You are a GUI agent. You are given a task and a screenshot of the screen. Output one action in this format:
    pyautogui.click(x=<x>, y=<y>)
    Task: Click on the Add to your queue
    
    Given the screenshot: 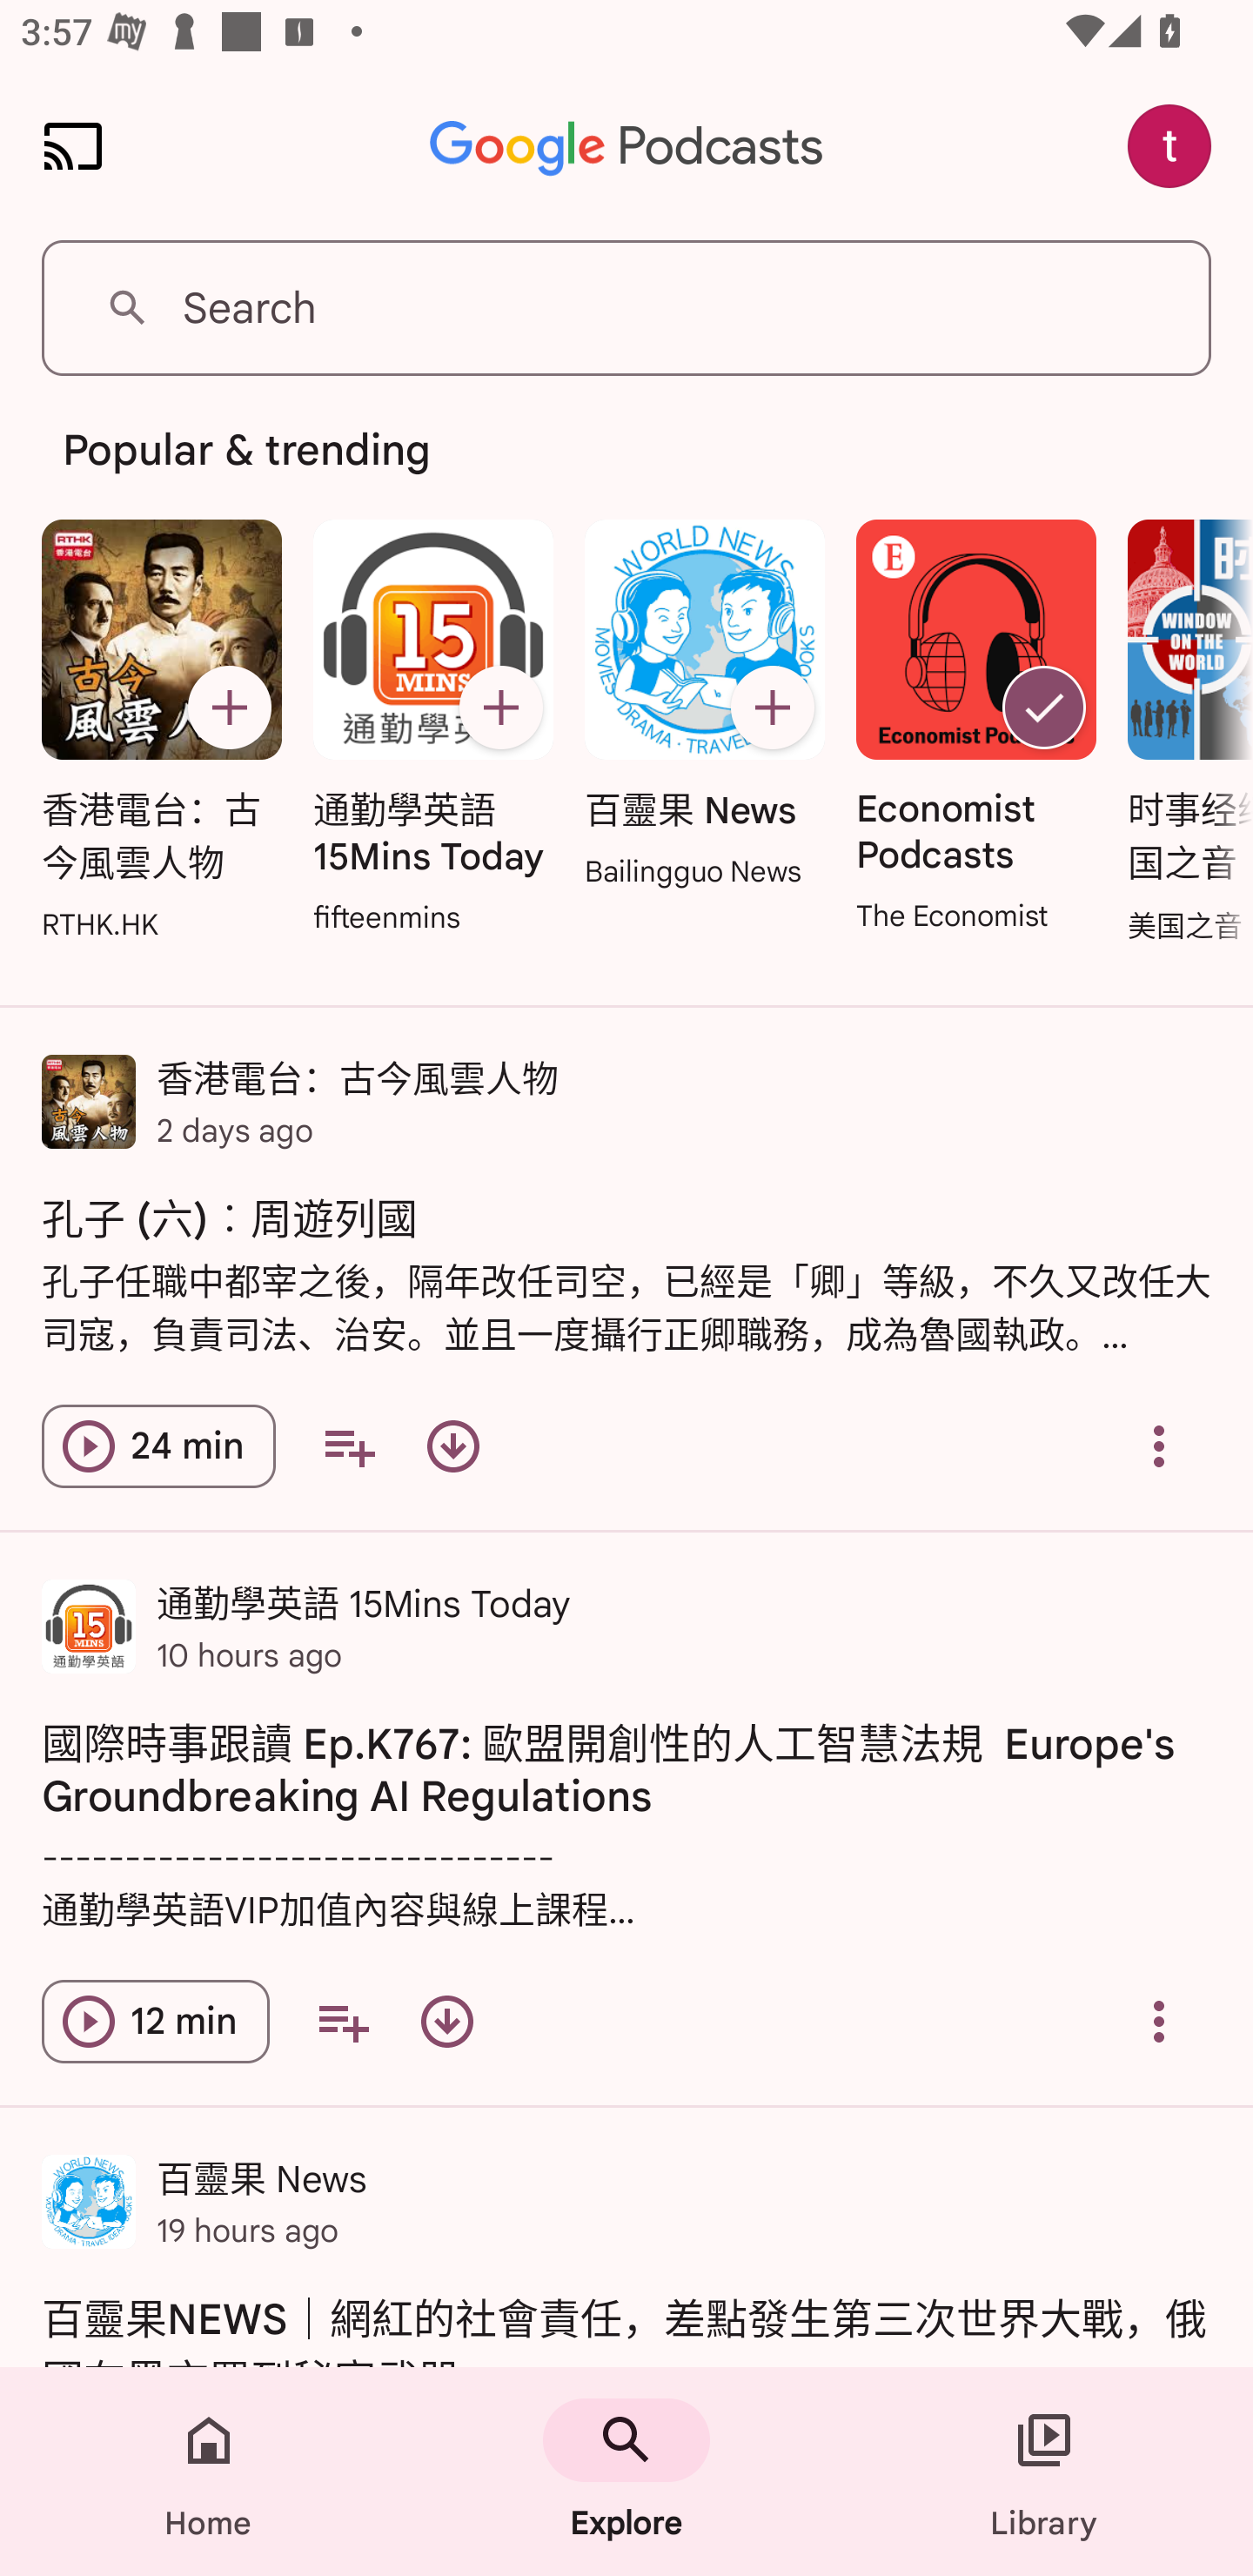 What is the action you would take?
    pyautogui.click(x=343, y=2021)
    